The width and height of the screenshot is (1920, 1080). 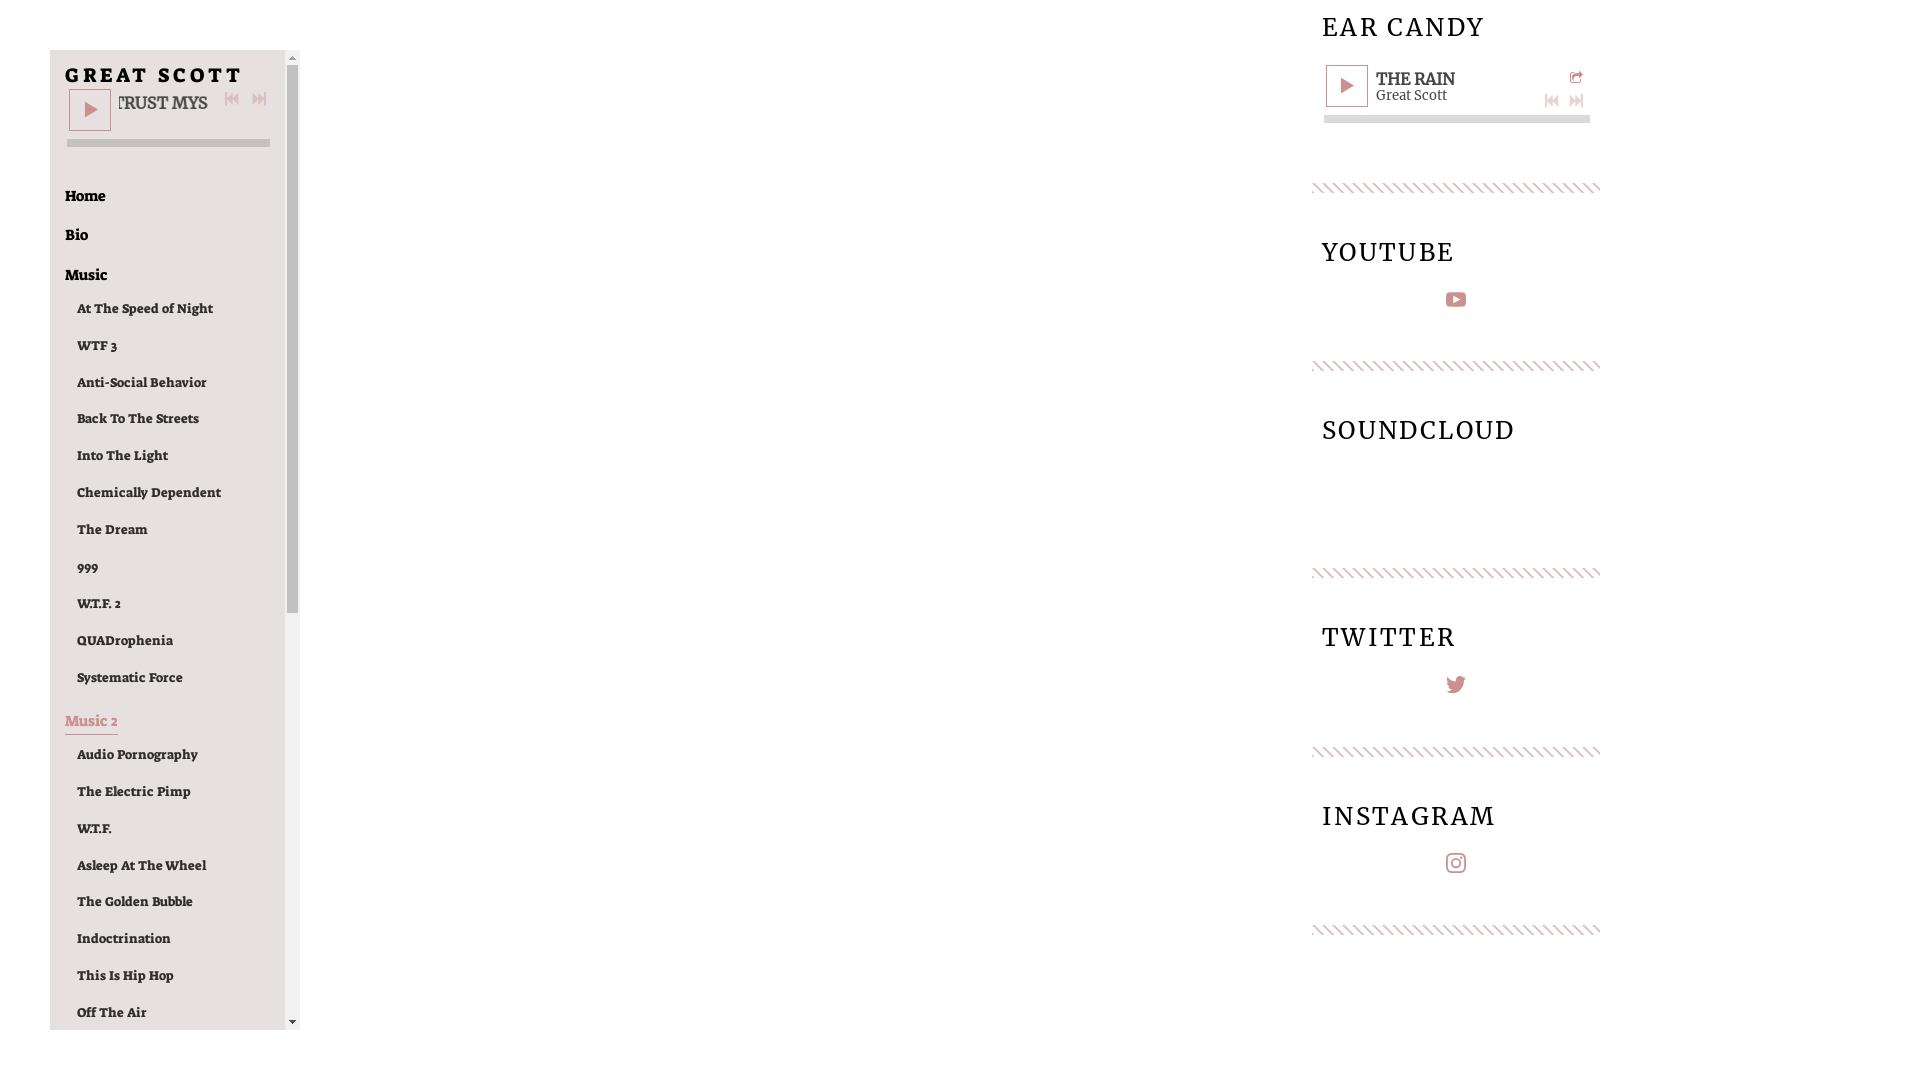 What do you see at coordinates (142, 384) in the screenshot?
I see `Anti-Social Behavior` at bounding box center [142, 384].